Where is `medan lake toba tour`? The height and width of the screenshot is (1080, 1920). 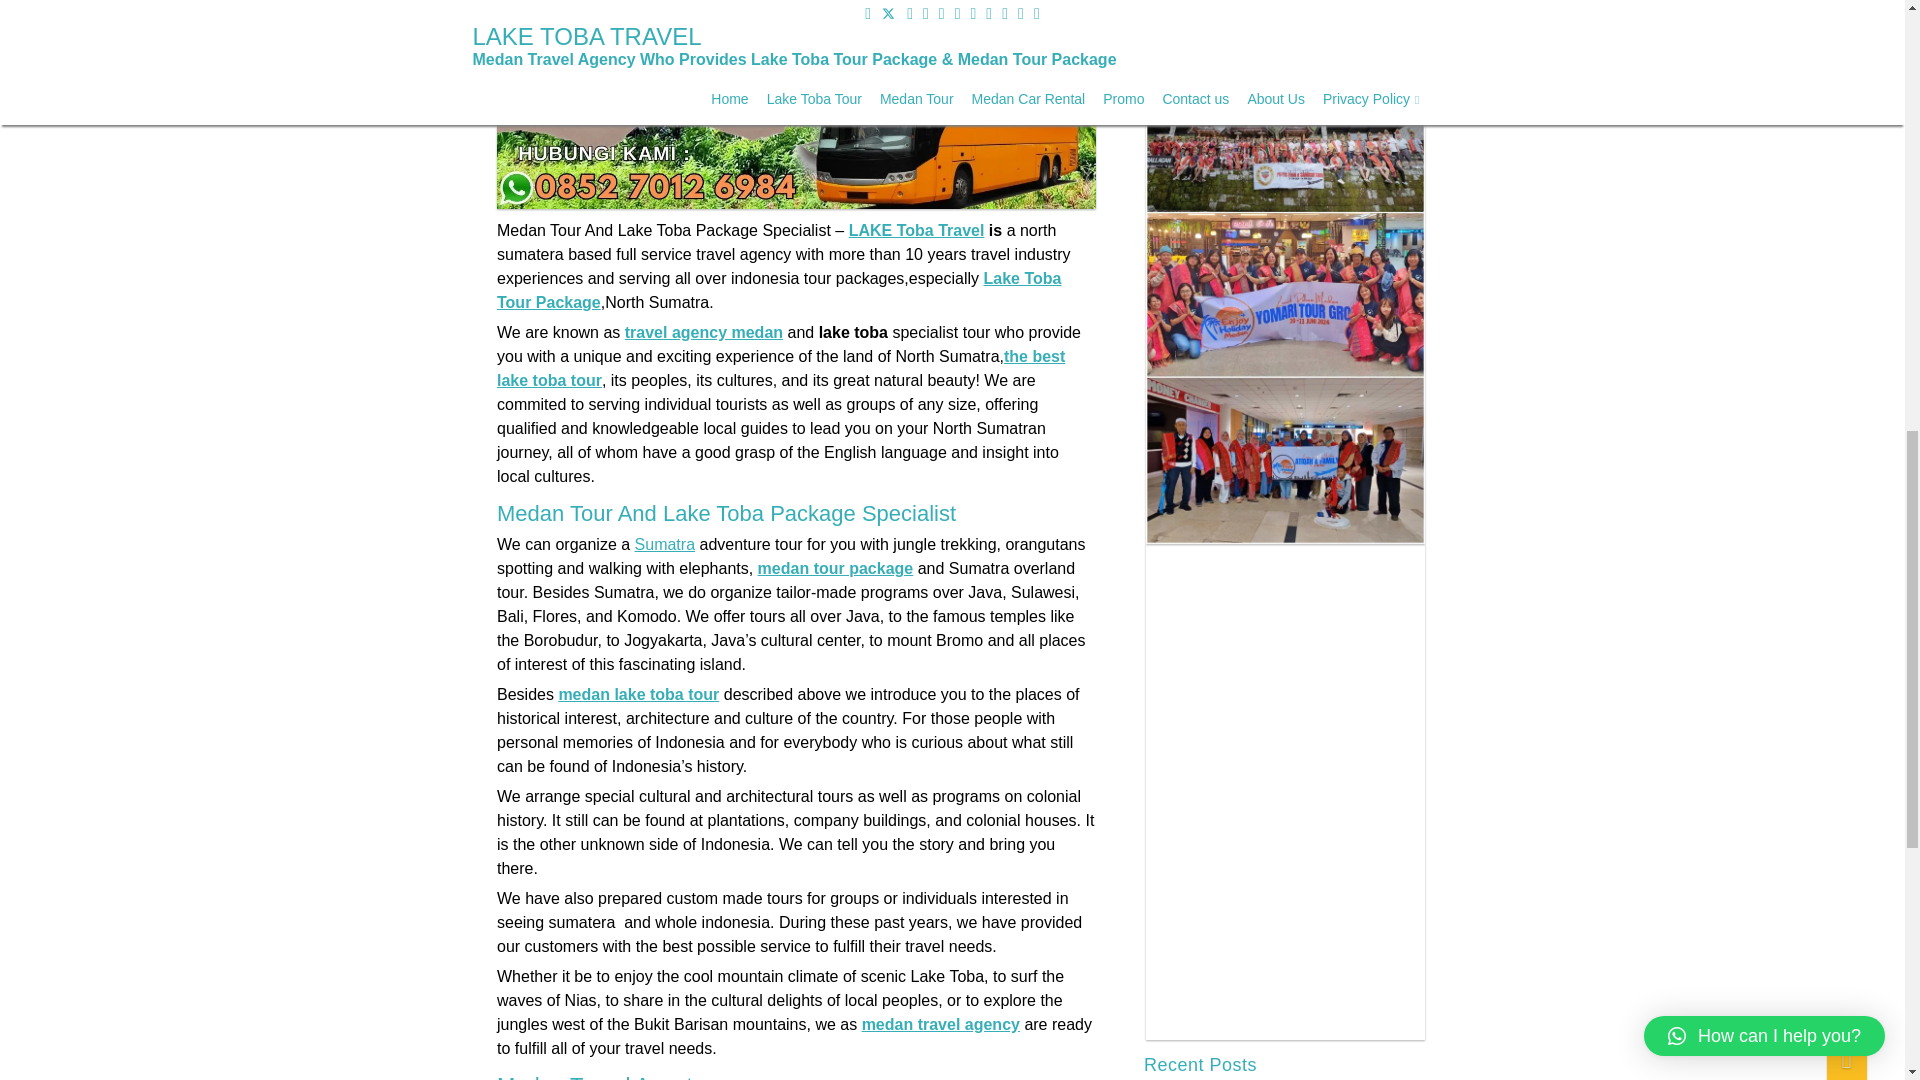 medan lake toba tour is located at coordinates (638, 694).